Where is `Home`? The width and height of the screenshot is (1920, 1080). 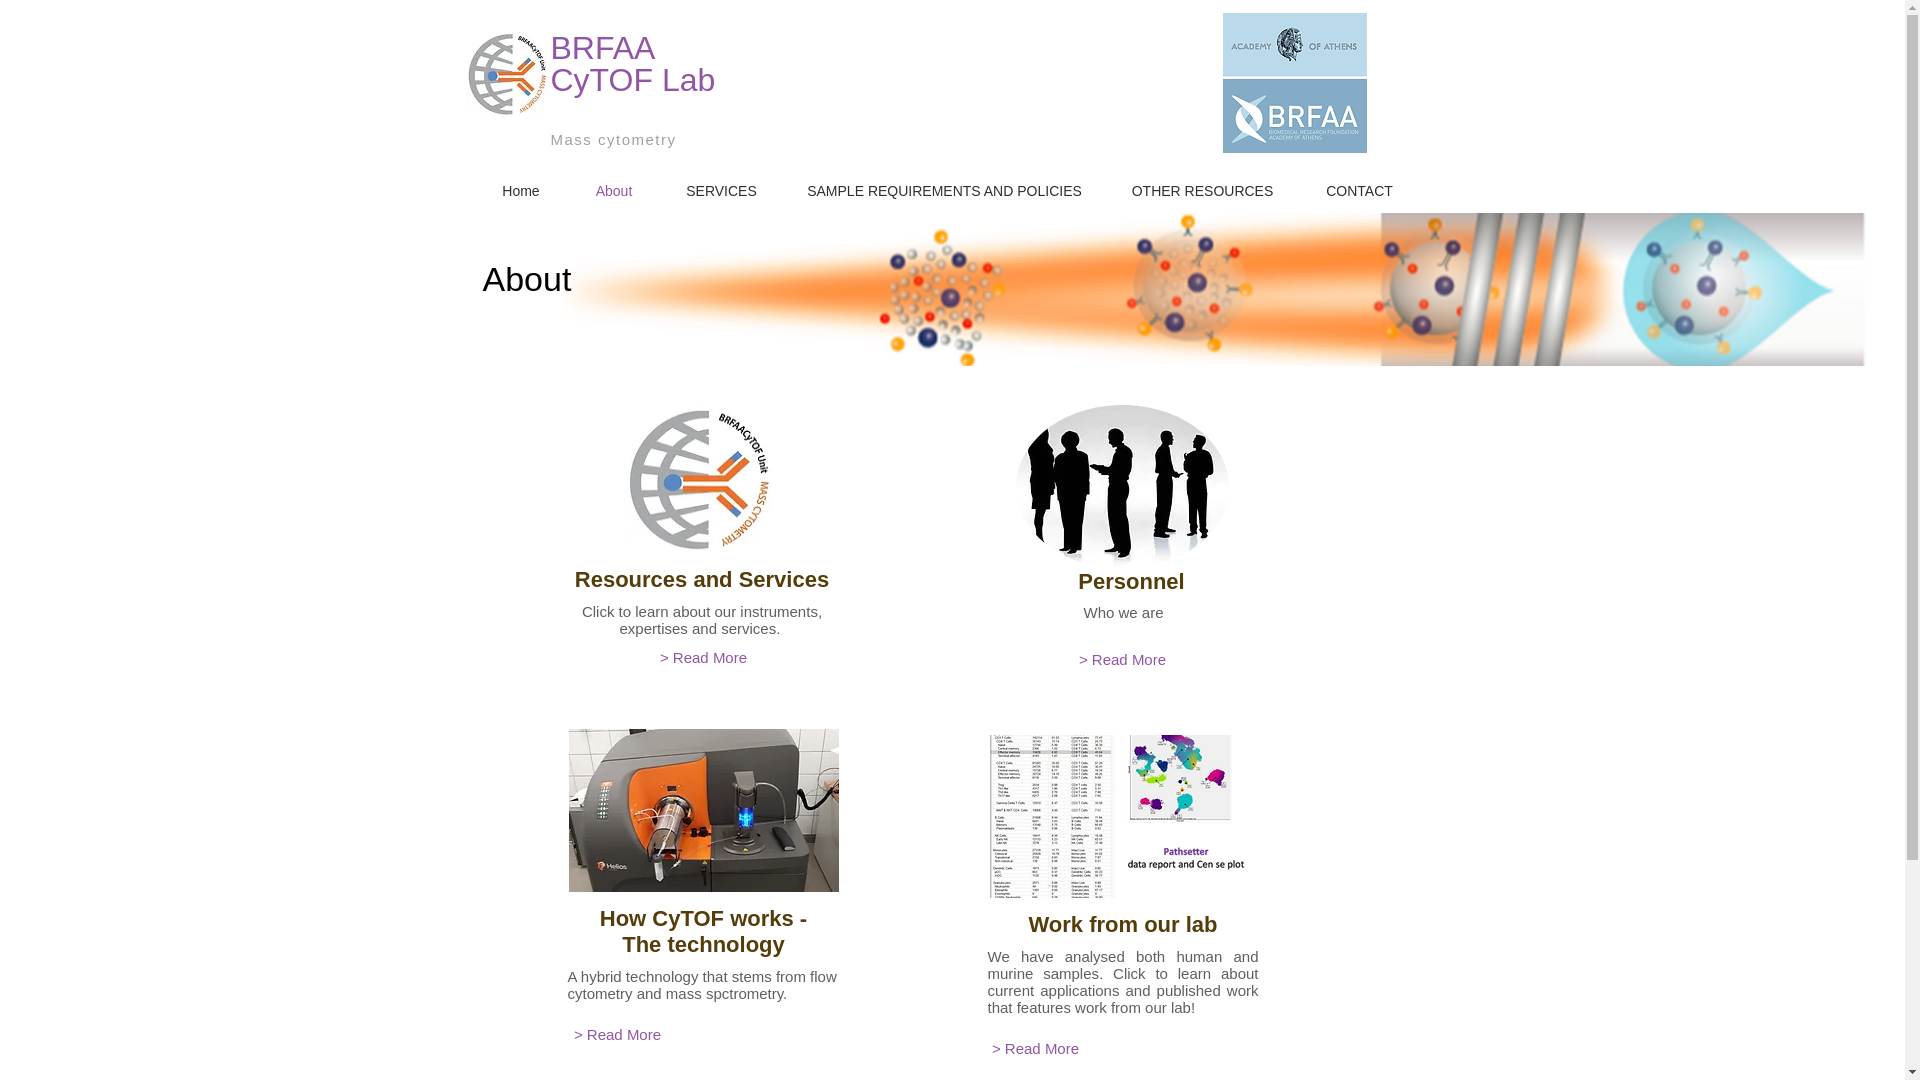 Home is located at coordinates (520, 190).